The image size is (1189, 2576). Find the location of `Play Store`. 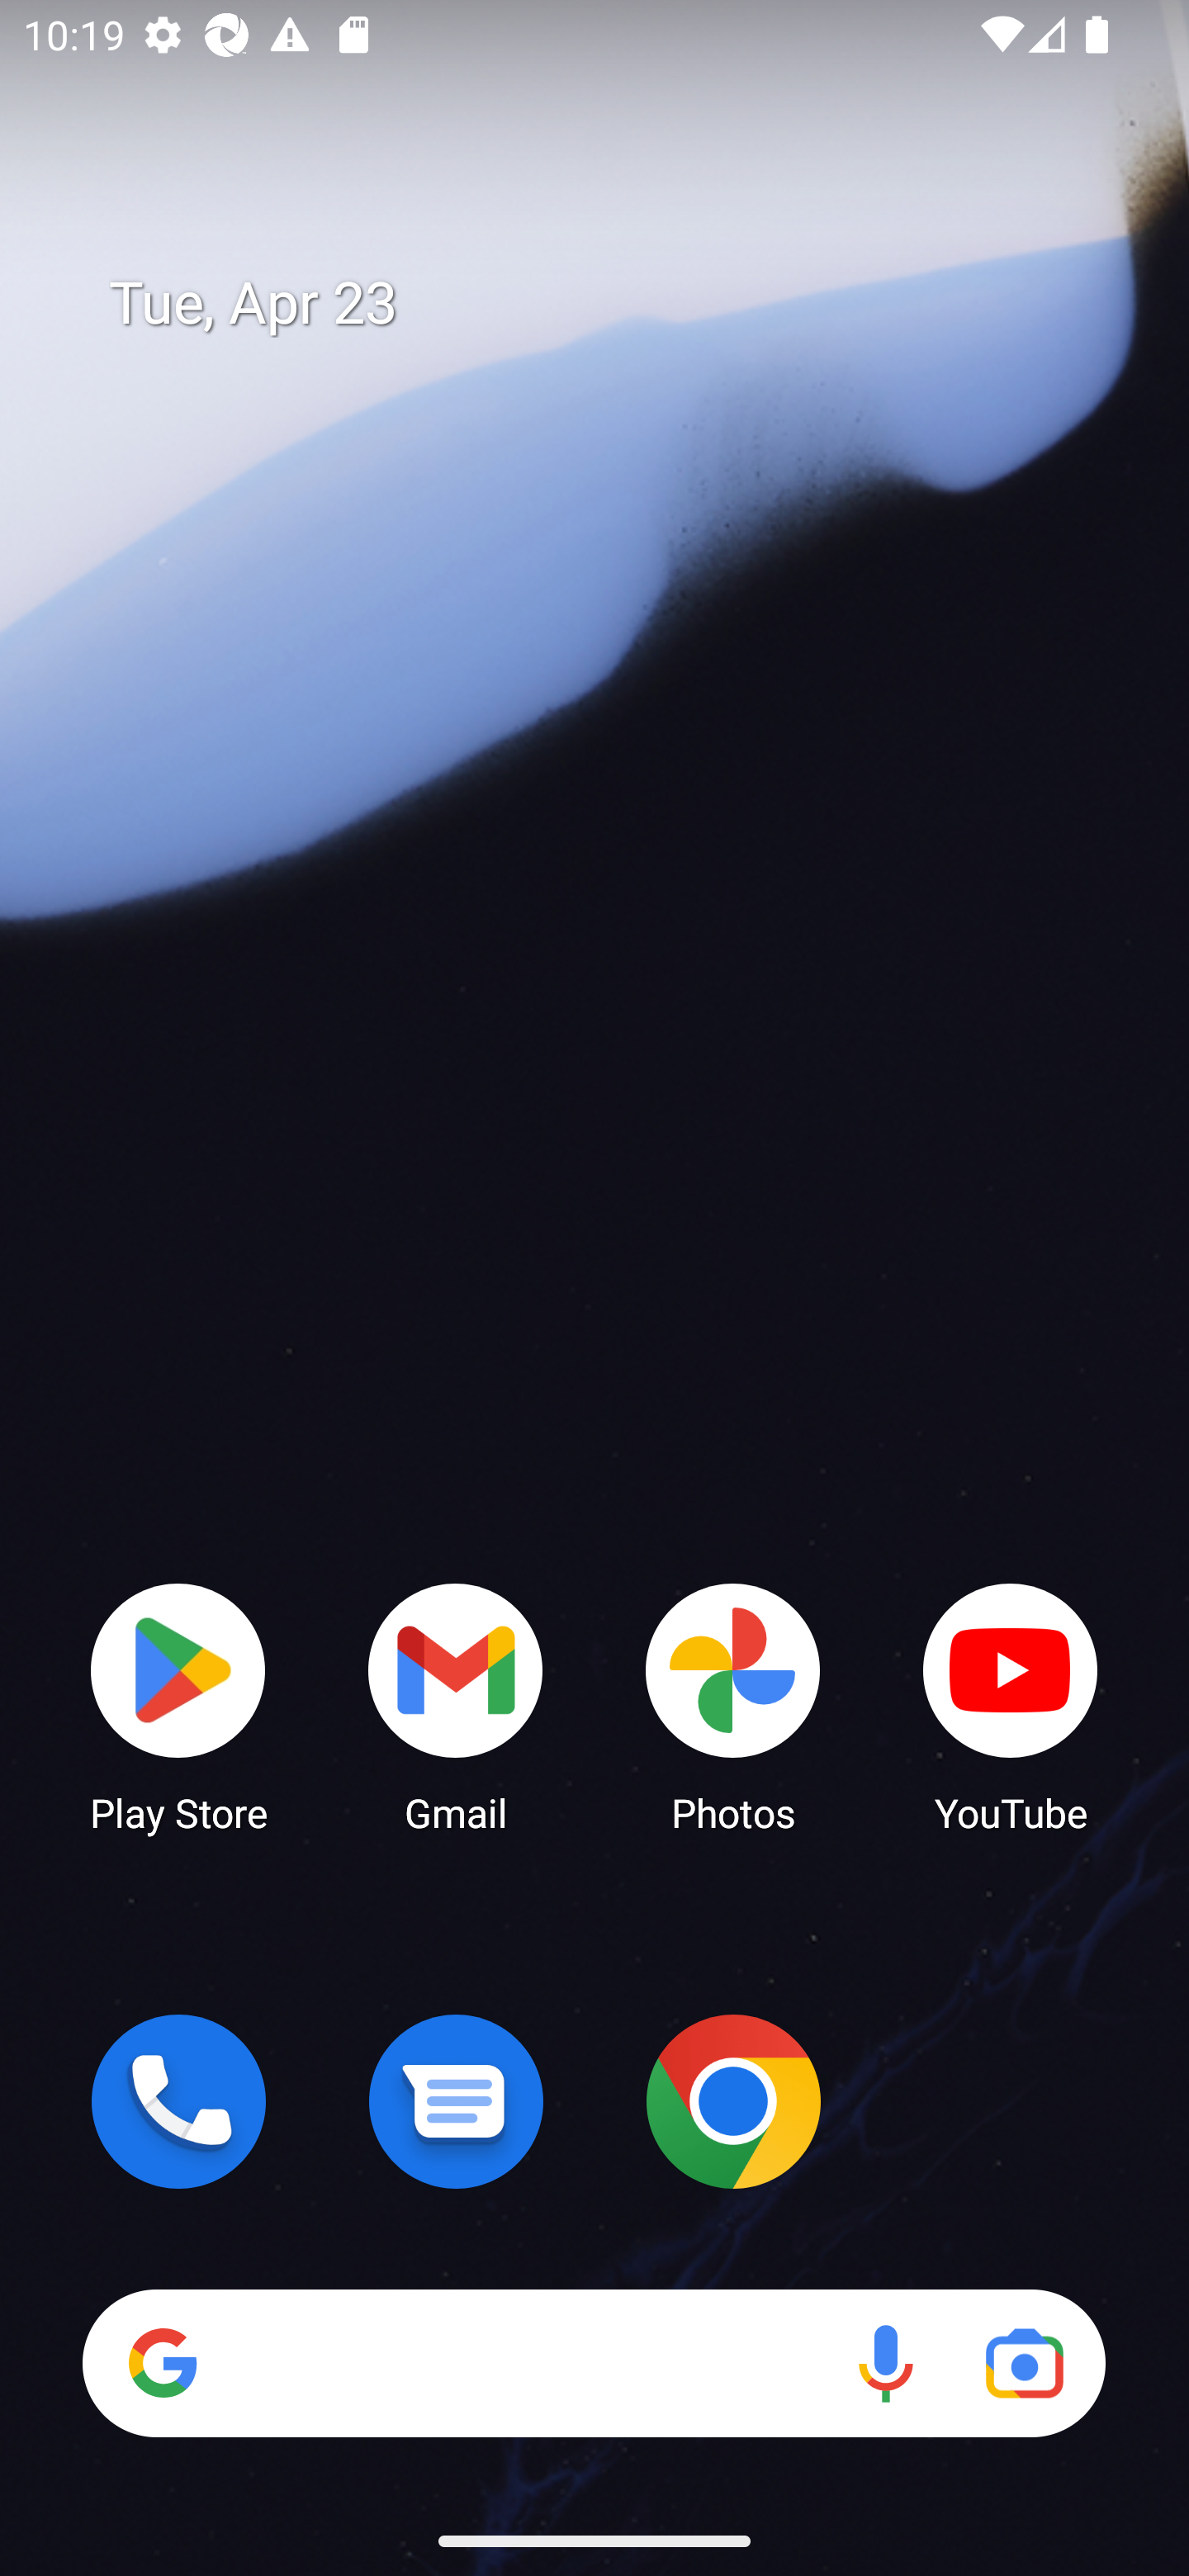

Play Store is located at coordinates (178, 1706).